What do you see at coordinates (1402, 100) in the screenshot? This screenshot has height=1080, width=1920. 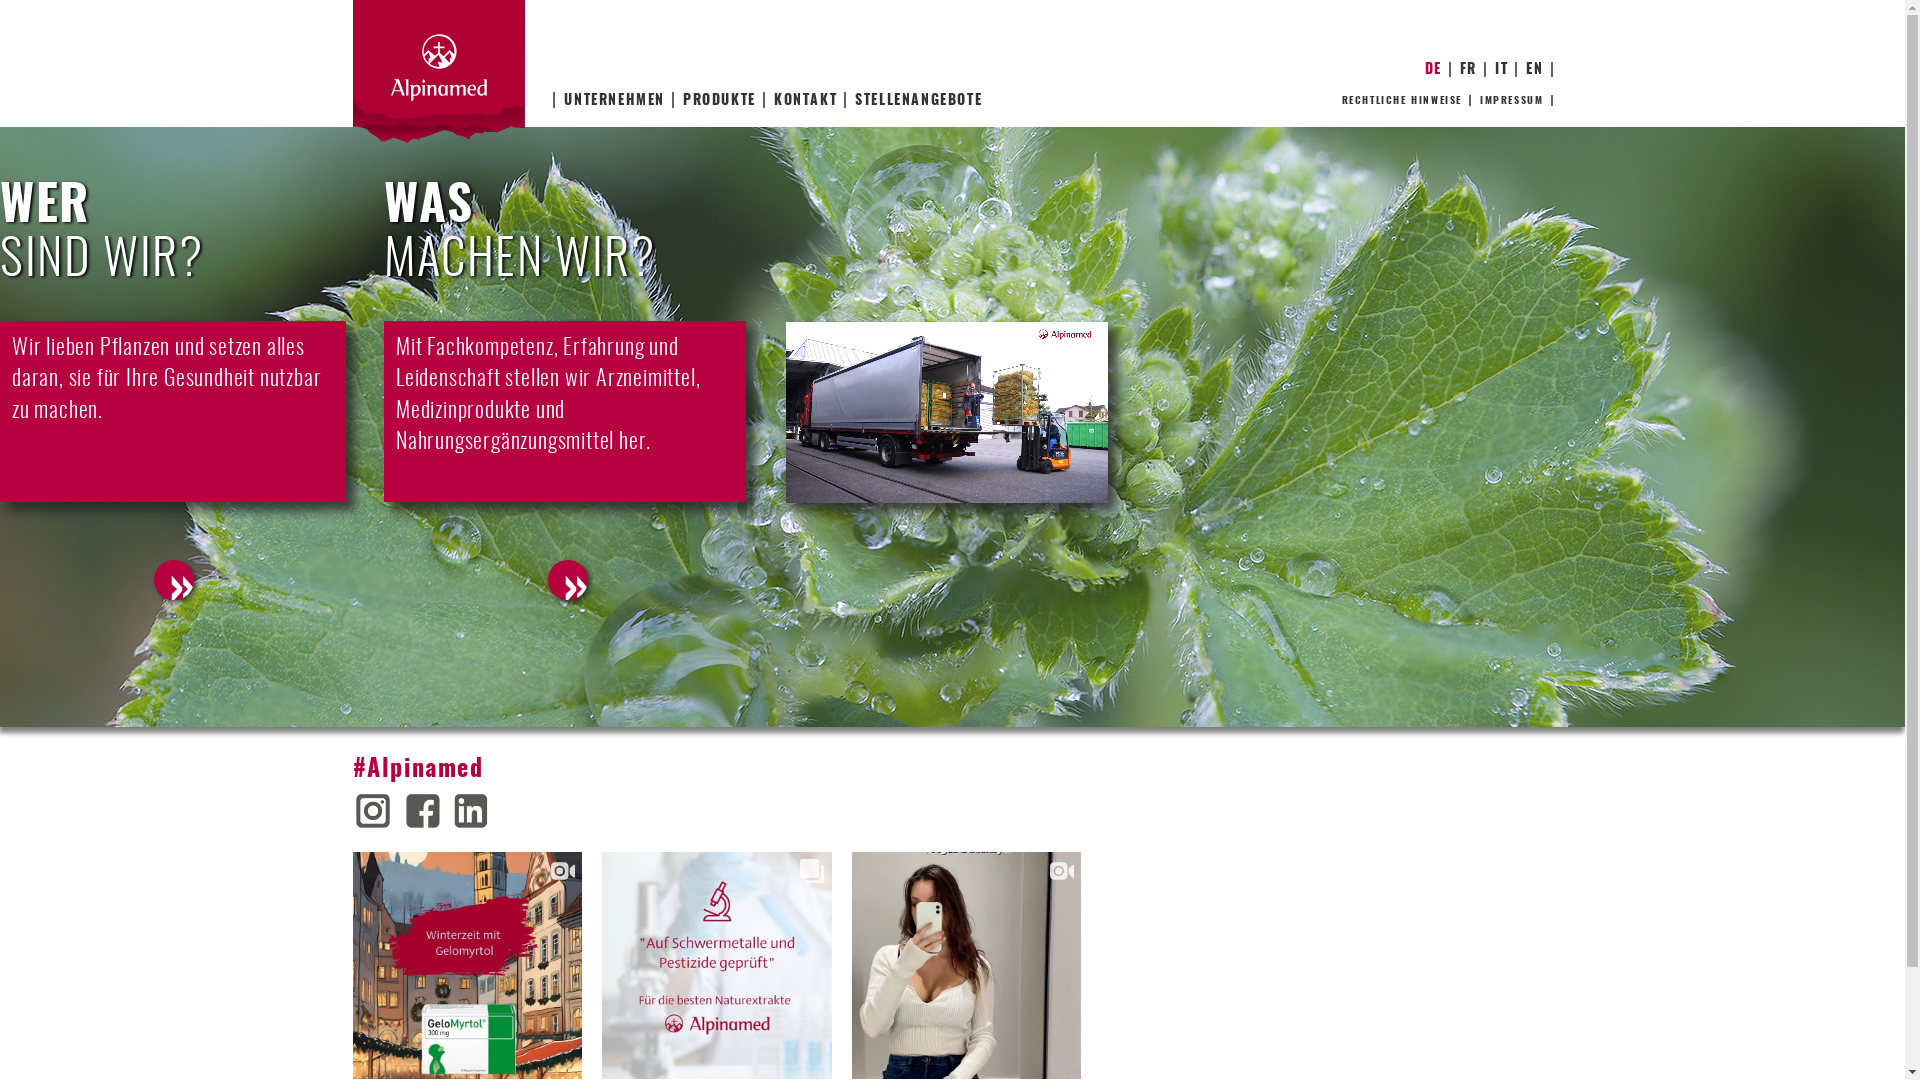 I see `RECHTLICHE HINWEISE` at bounding box center [1402, 100].